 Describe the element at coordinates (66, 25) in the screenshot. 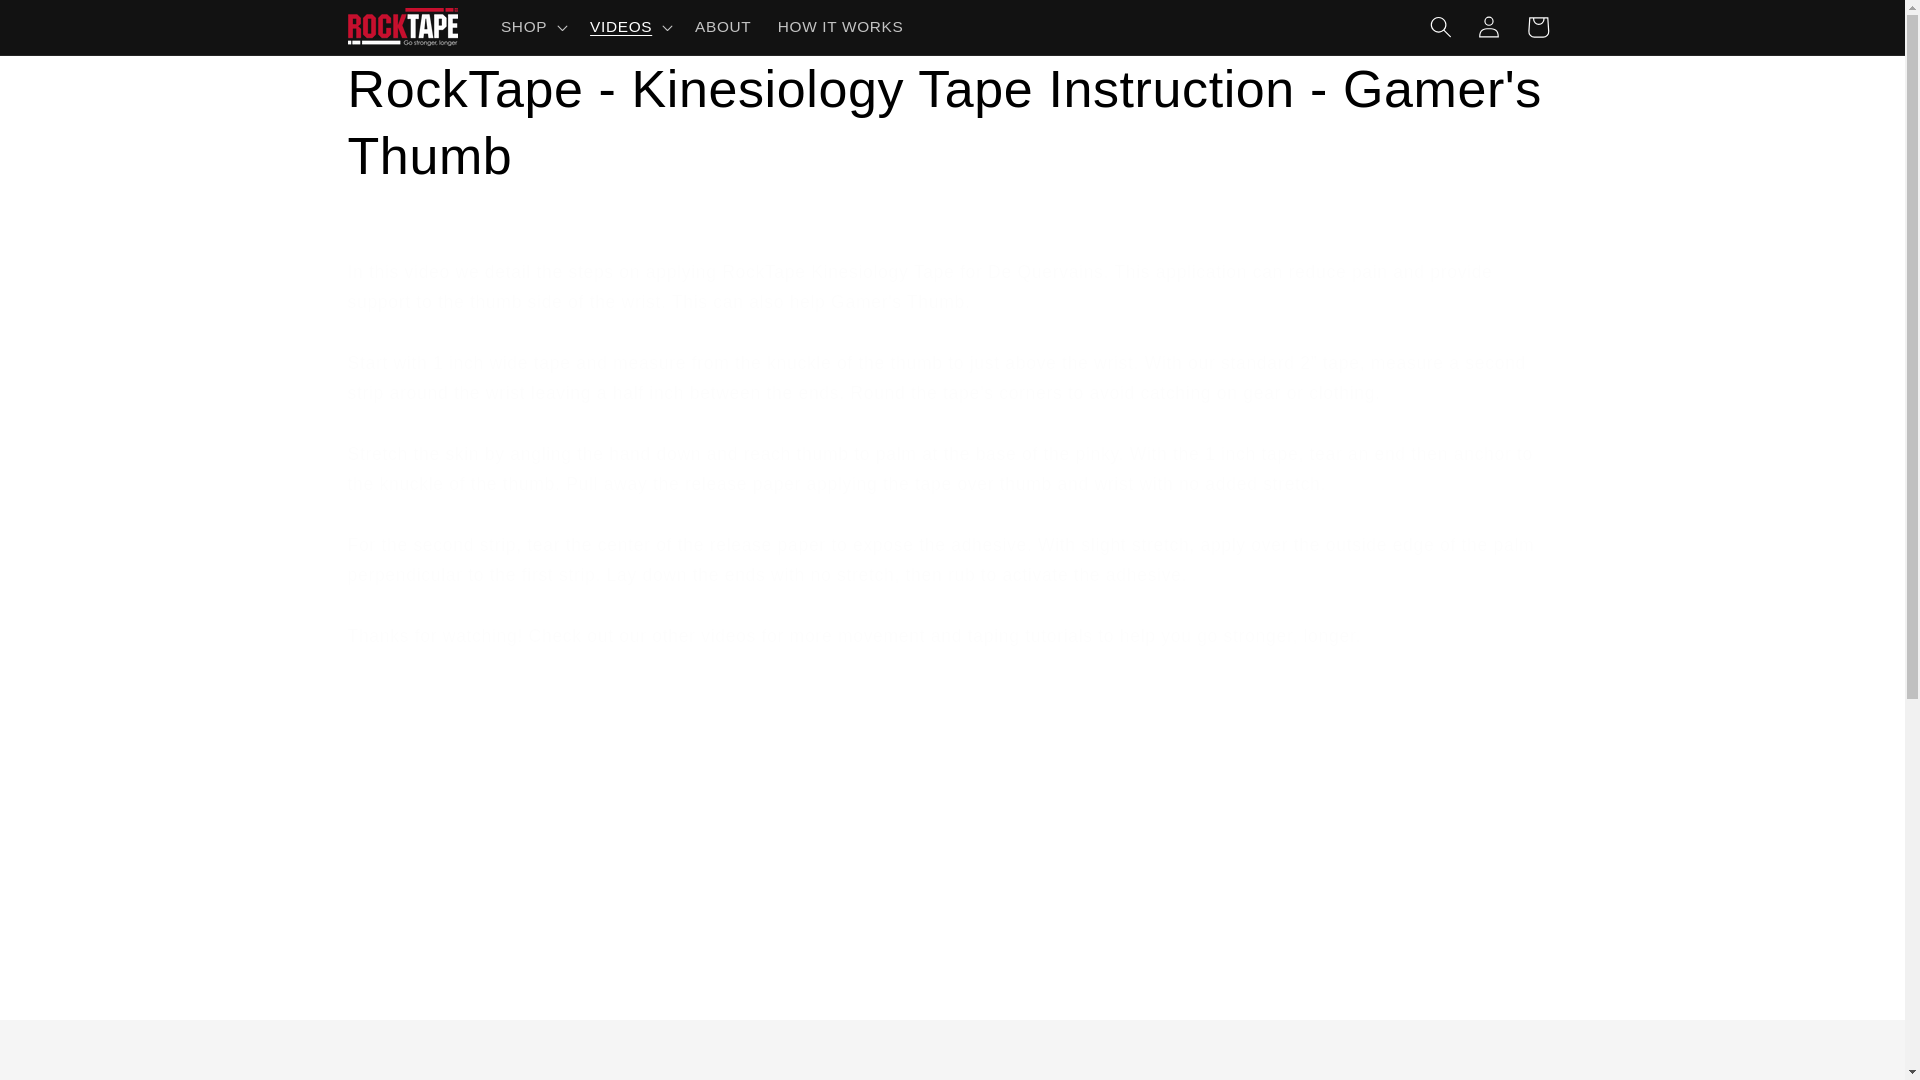

I see `Skip to content` at that location.